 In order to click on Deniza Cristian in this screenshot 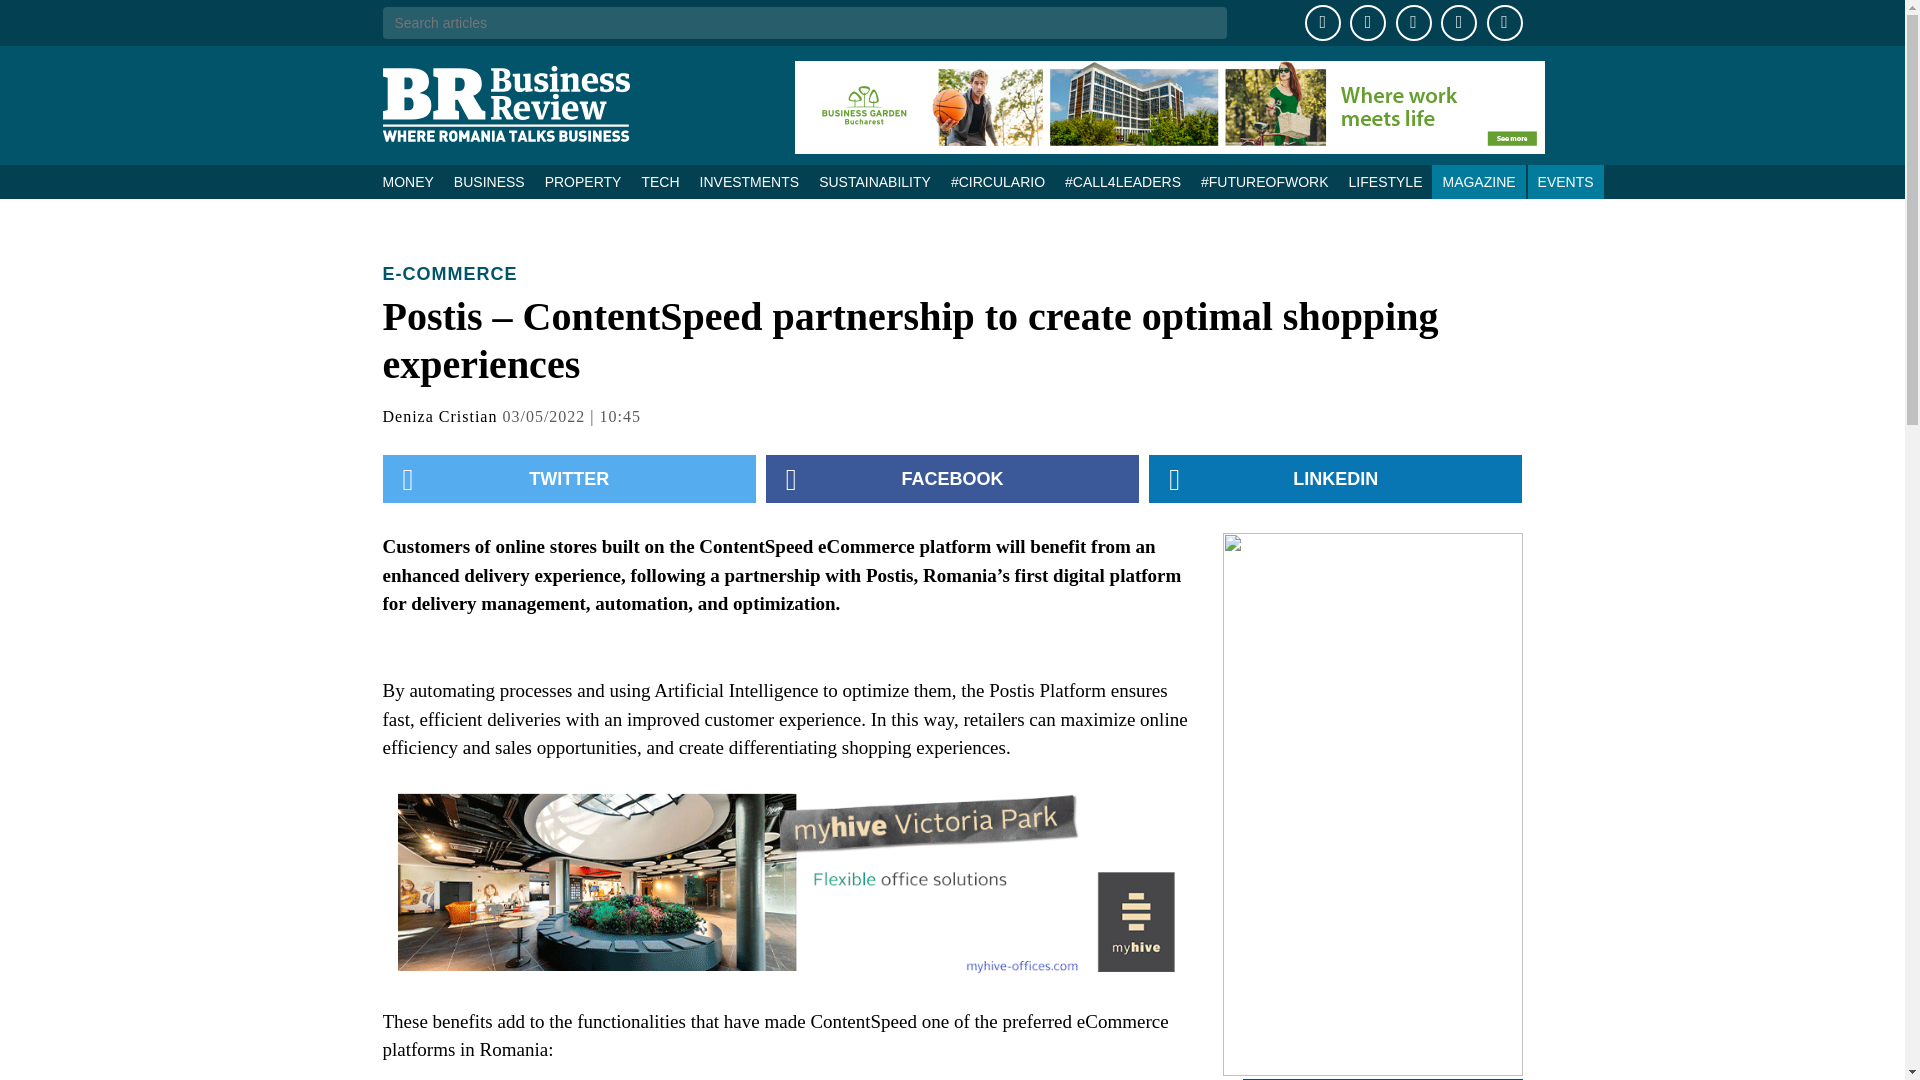, I will do `click(440, 416)`.